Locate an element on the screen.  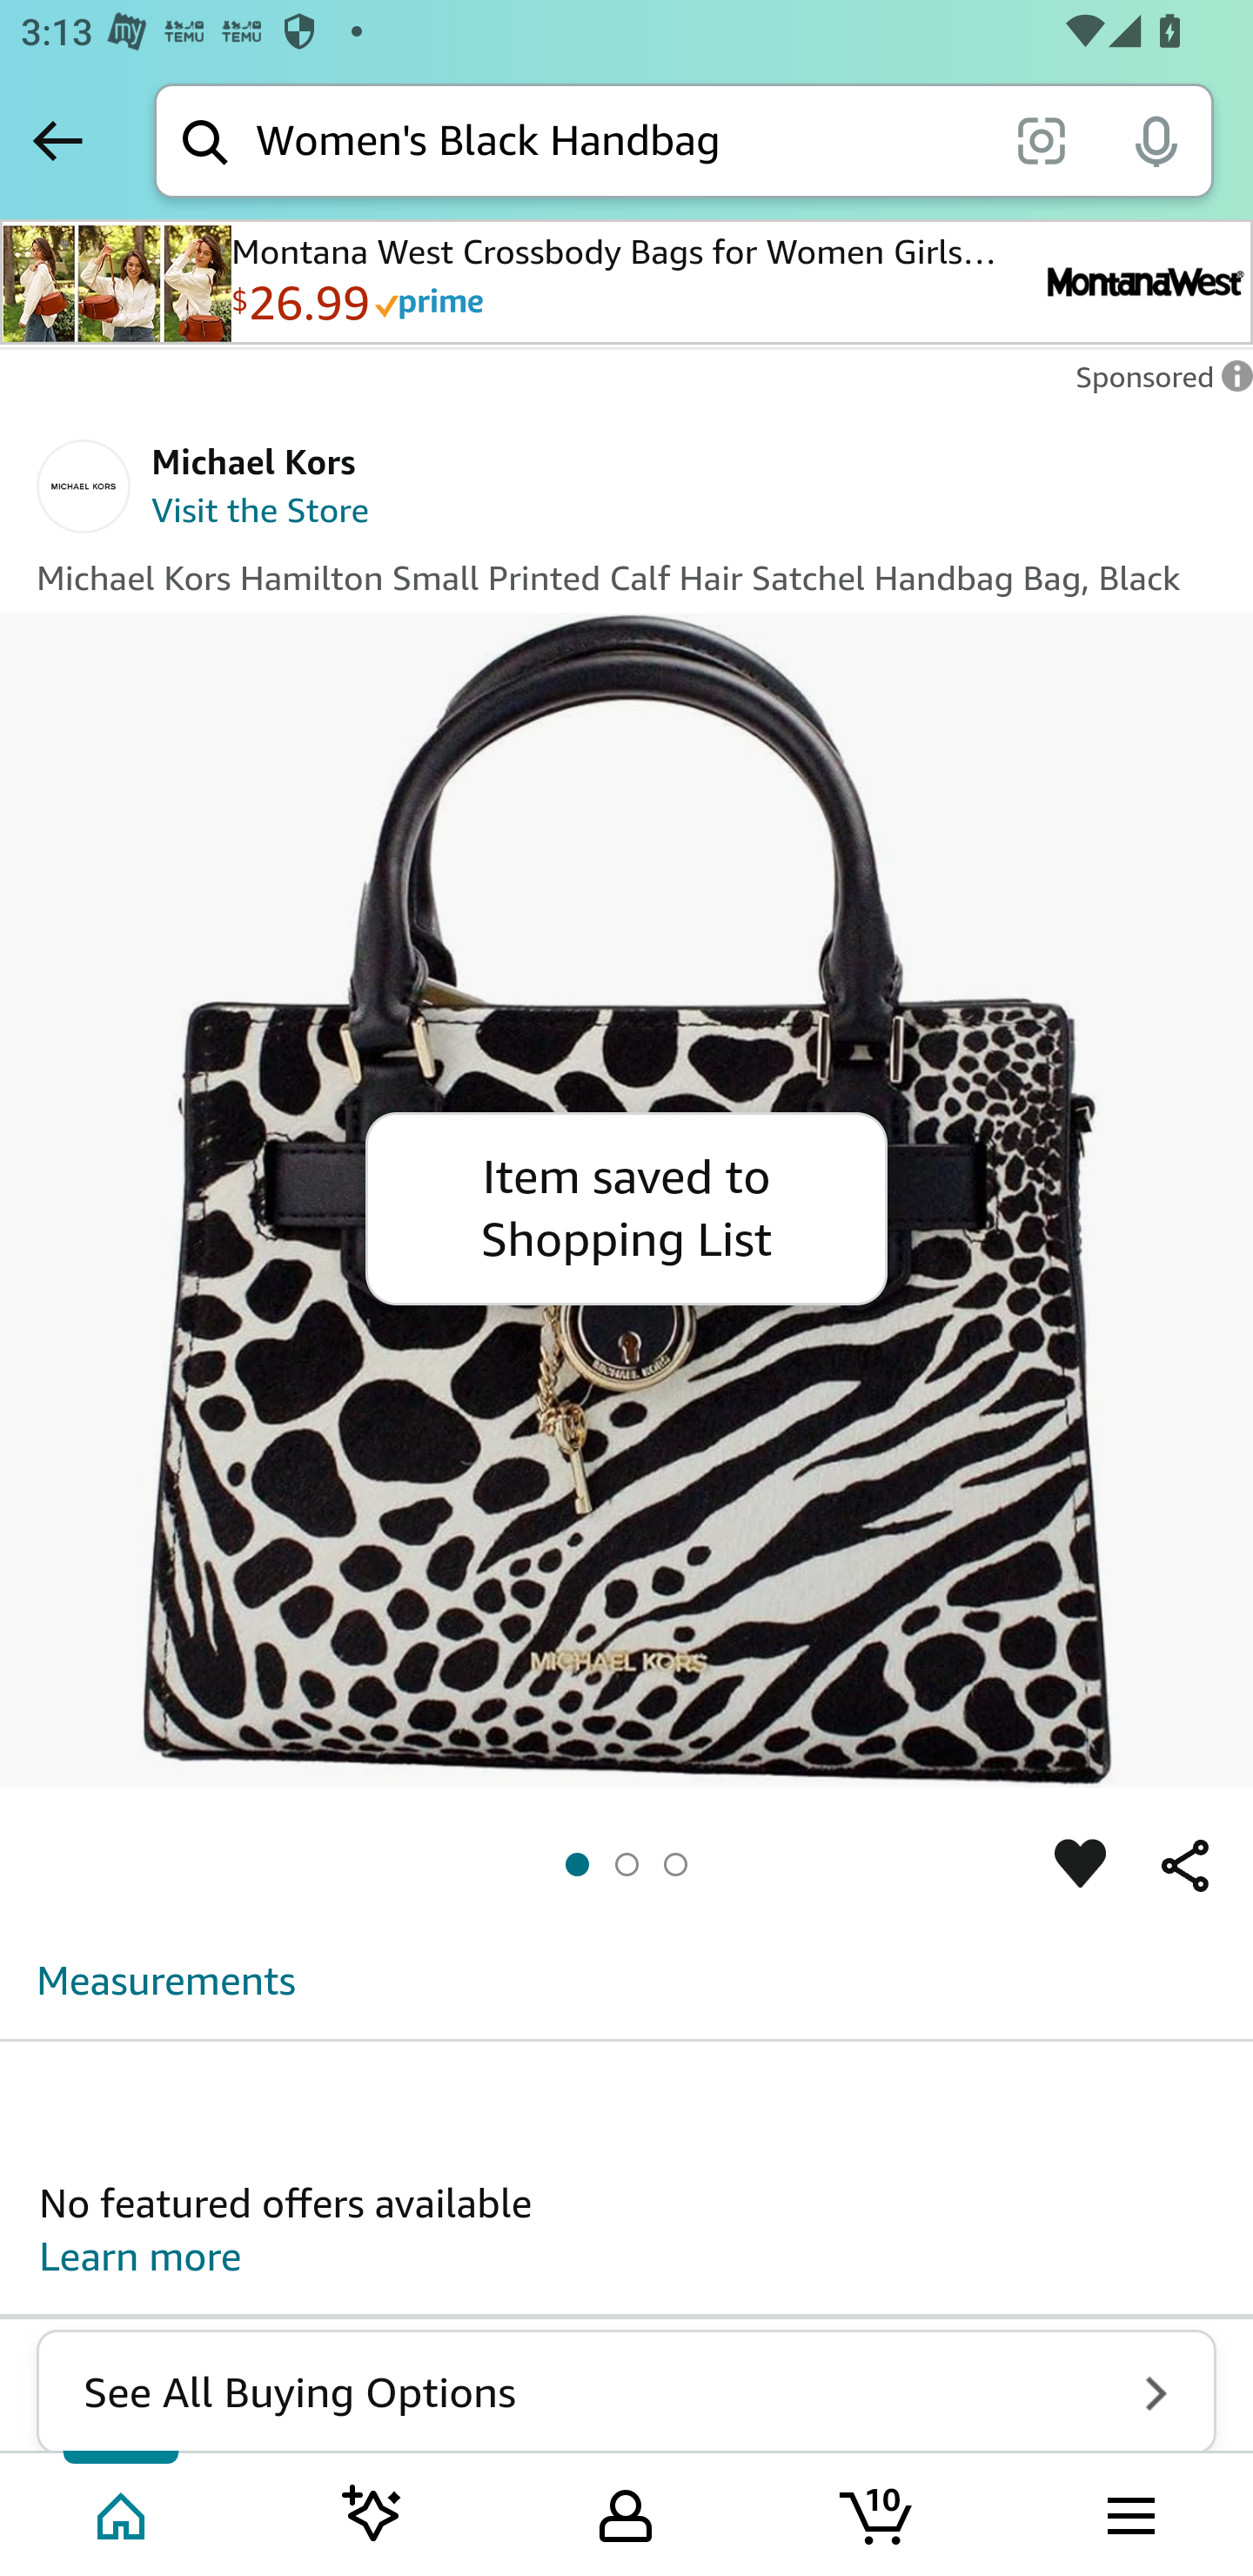
Learn more is located at coordinates (141, 2257).